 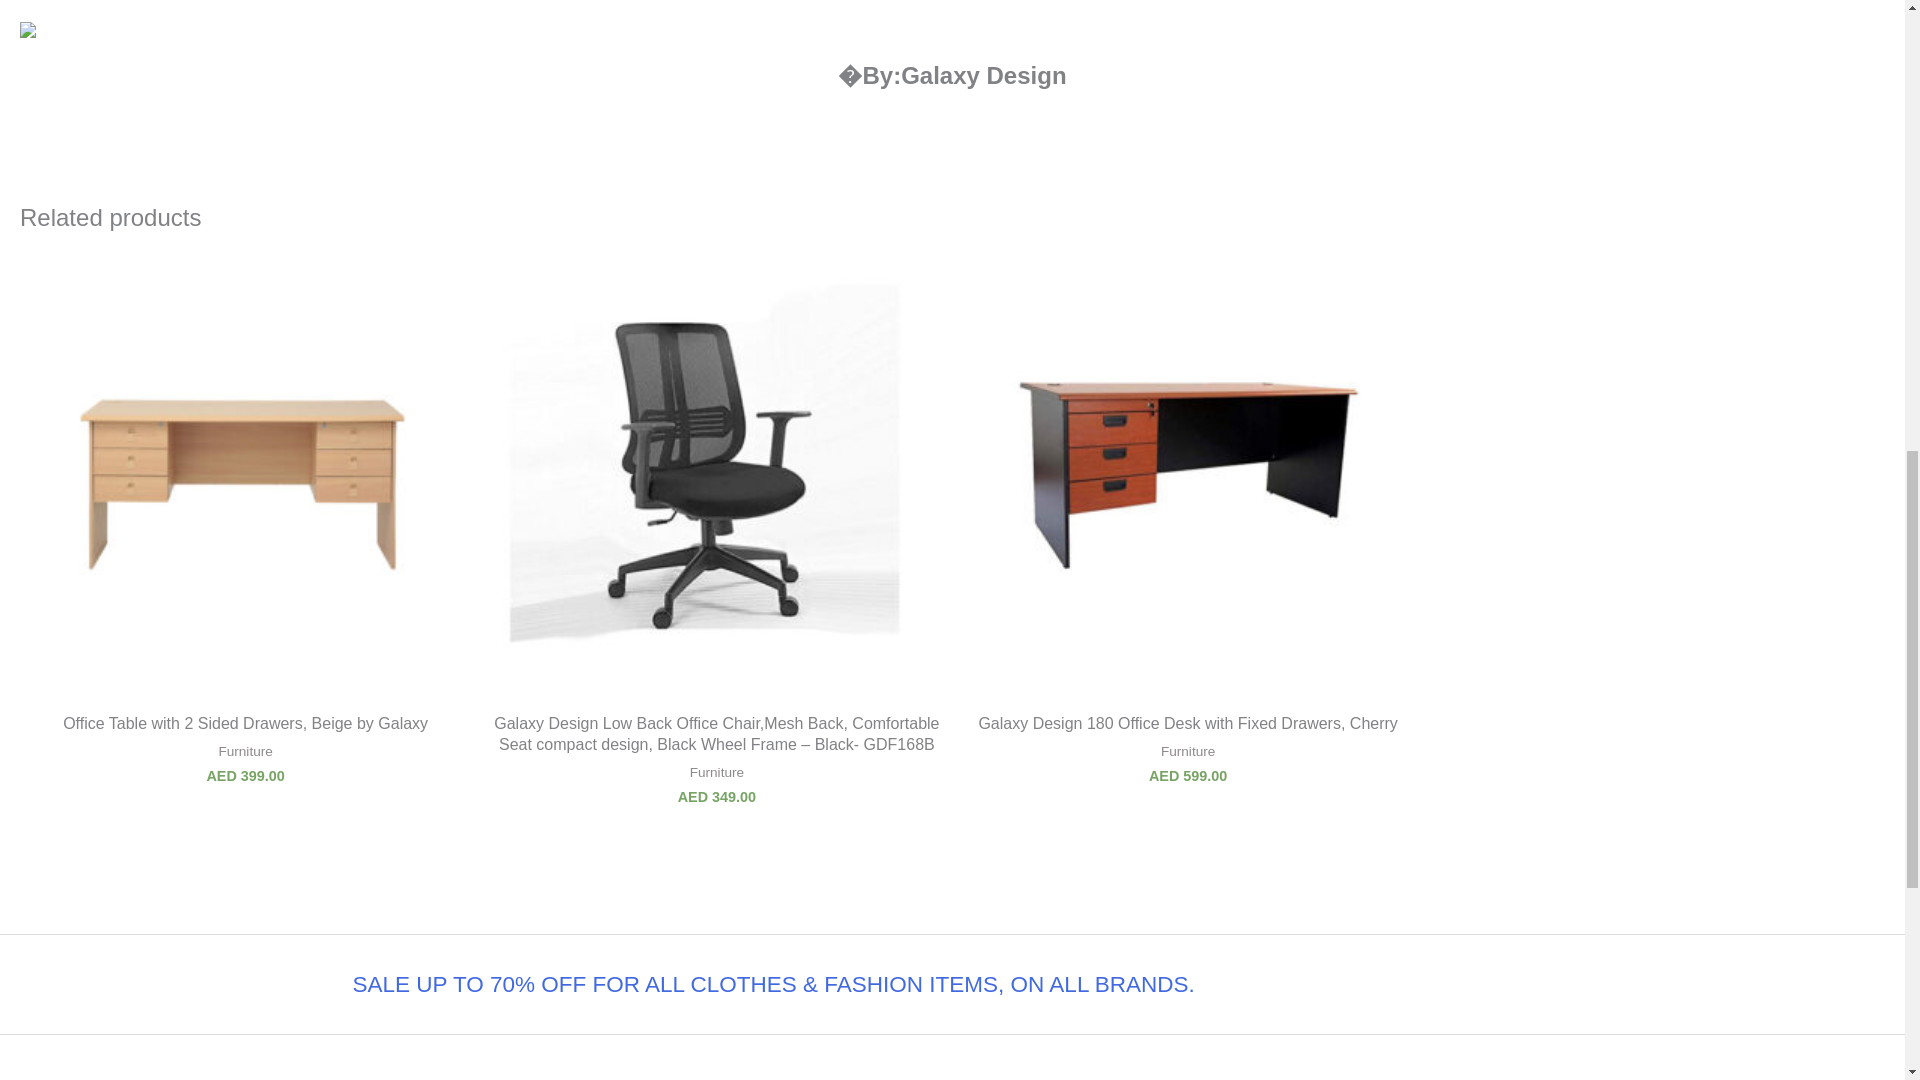 I want to click on Office Table with 2 Sided Drawers, Beige by Galaxy, so click(x=244, y=724).